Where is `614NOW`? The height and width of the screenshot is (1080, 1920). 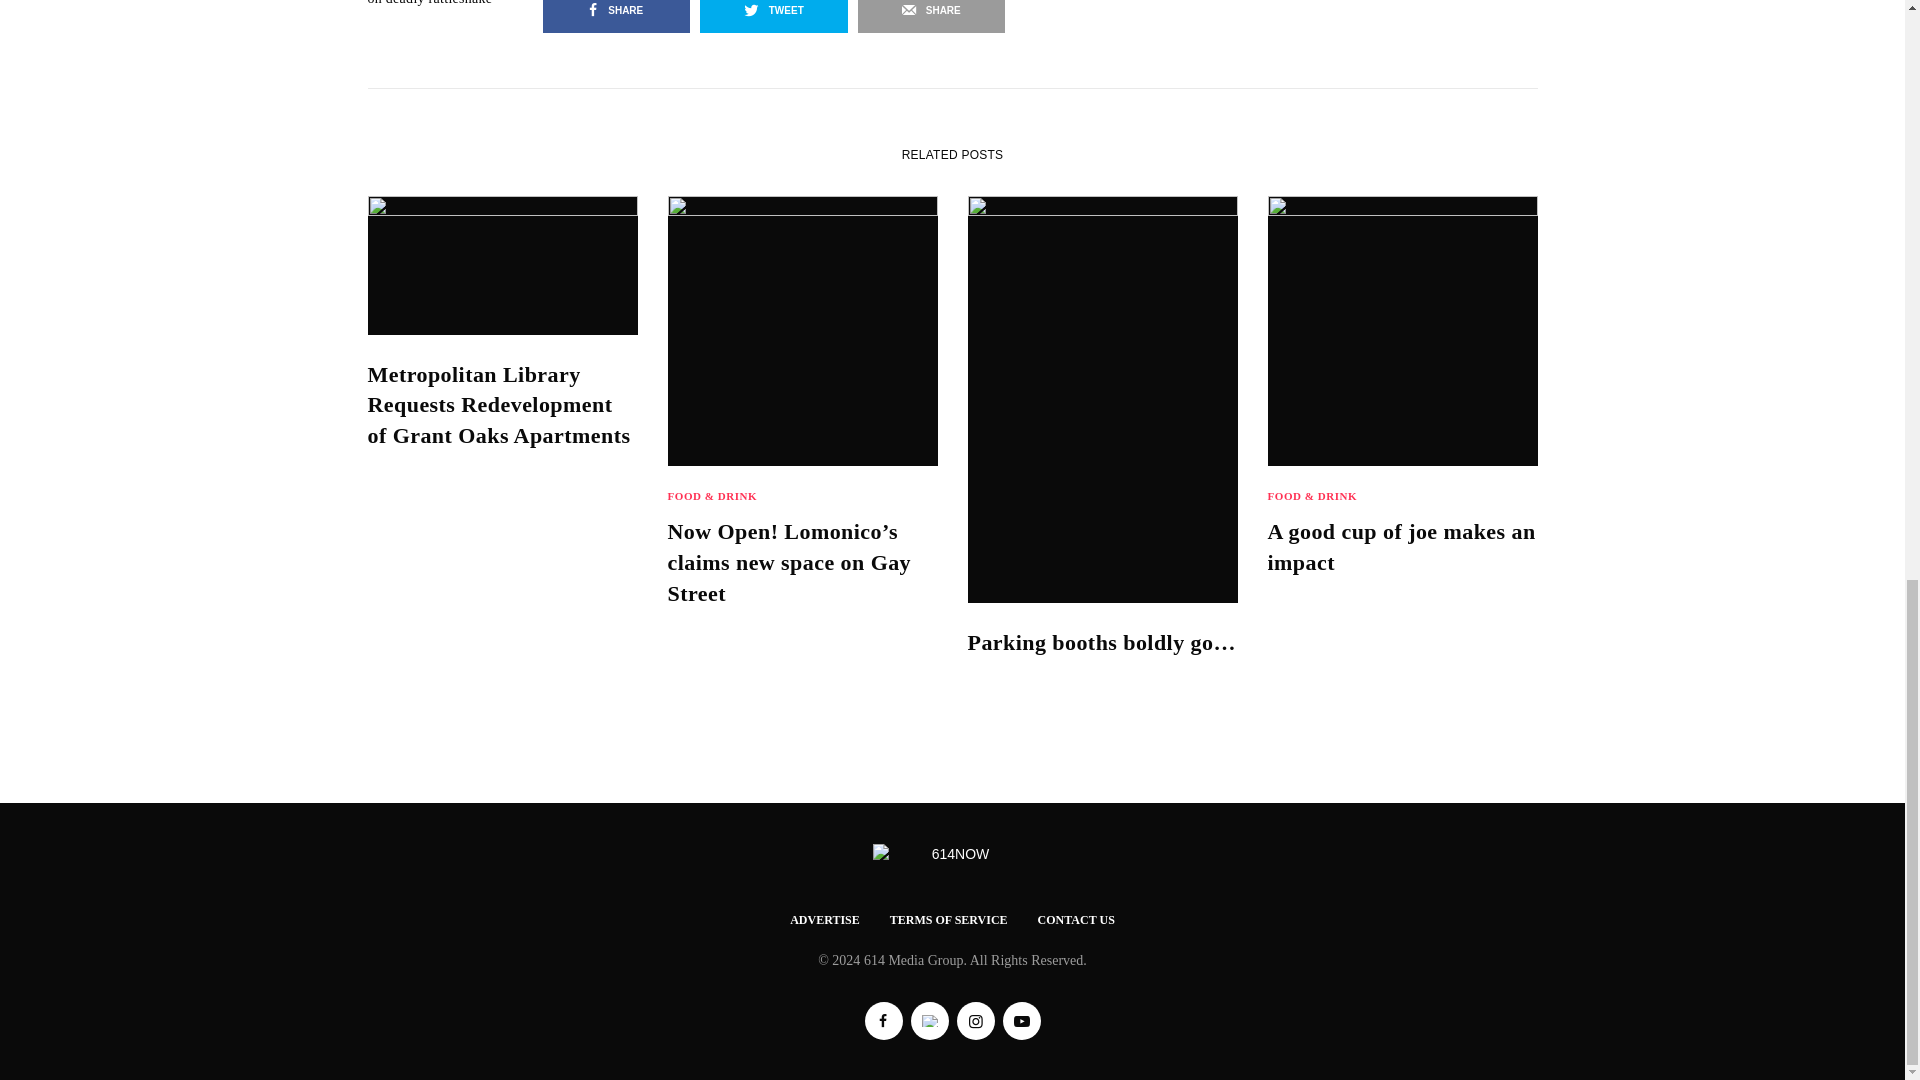
614NOW is located at coordinates (952, 854).